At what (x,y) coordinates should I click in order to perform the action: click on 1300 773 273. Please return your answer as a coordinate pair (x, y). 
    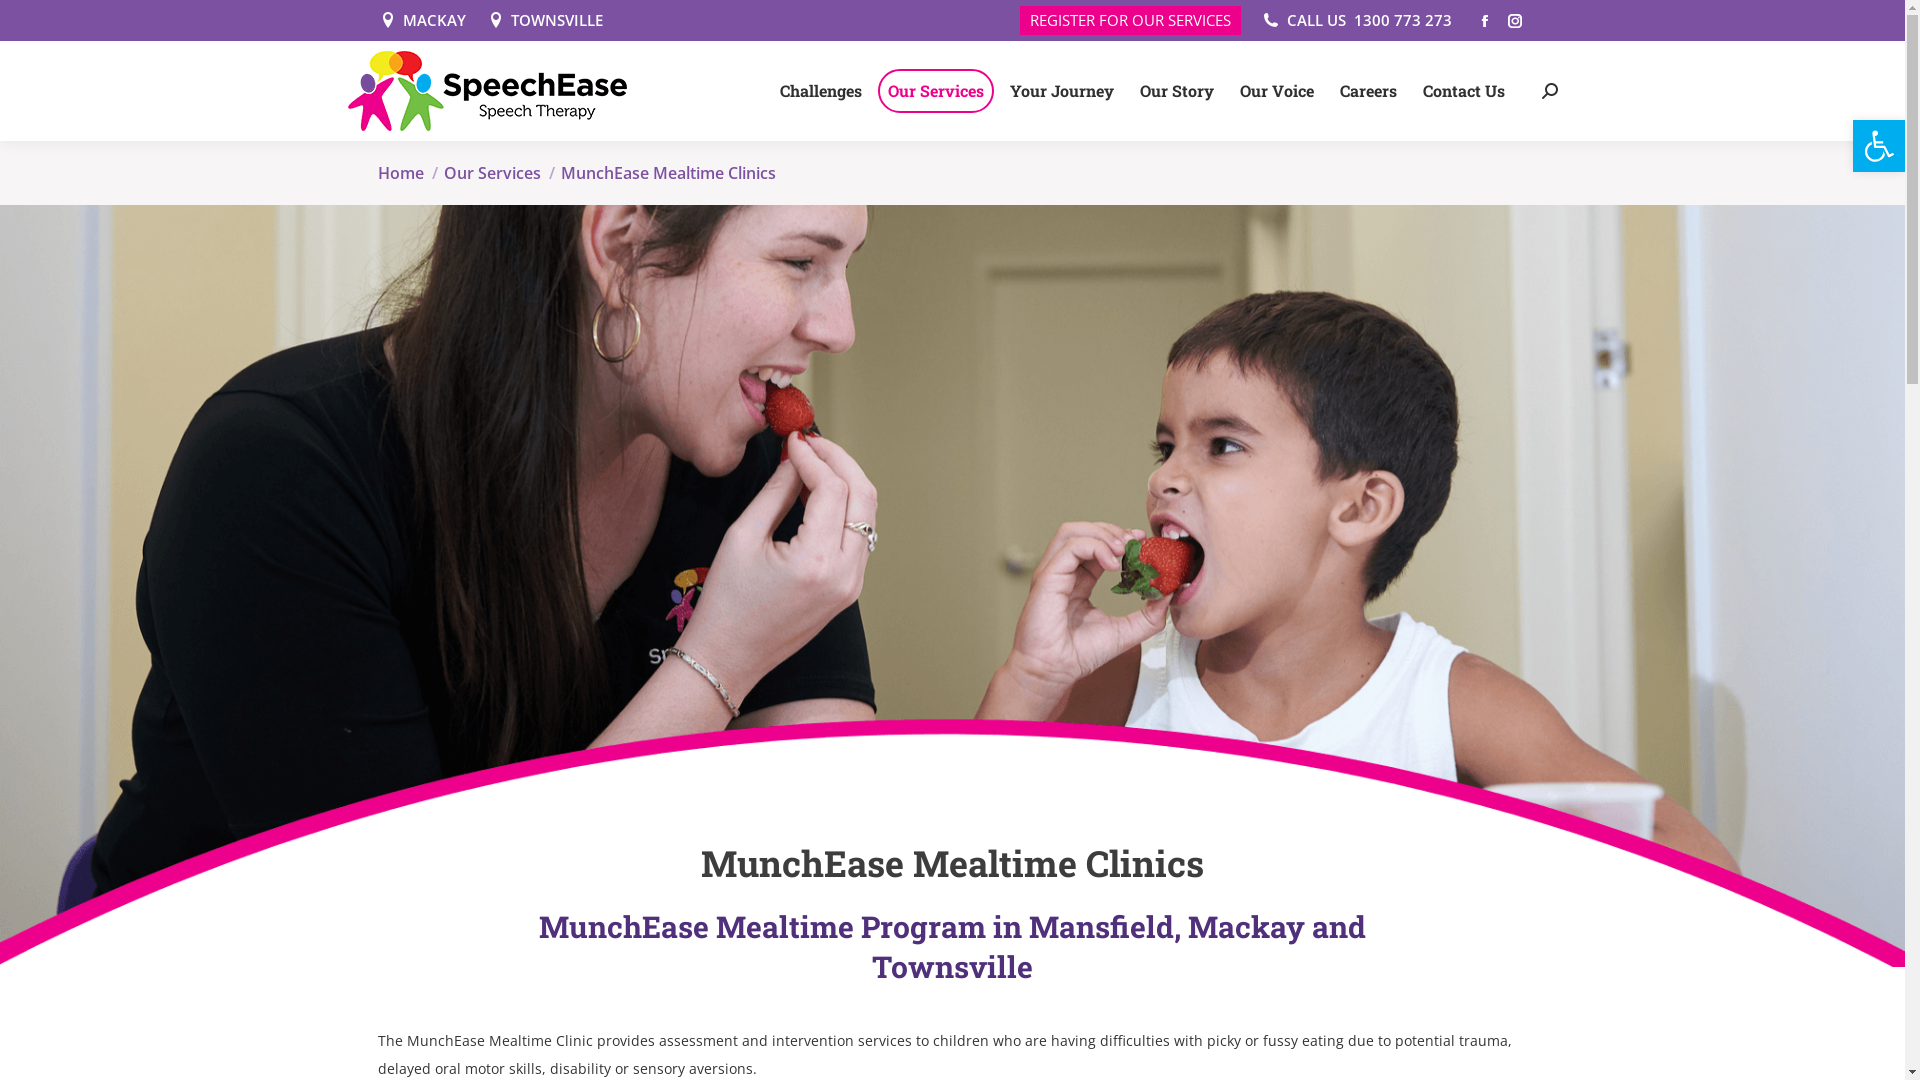
    Looking at the image, I should click on (1403, 20).